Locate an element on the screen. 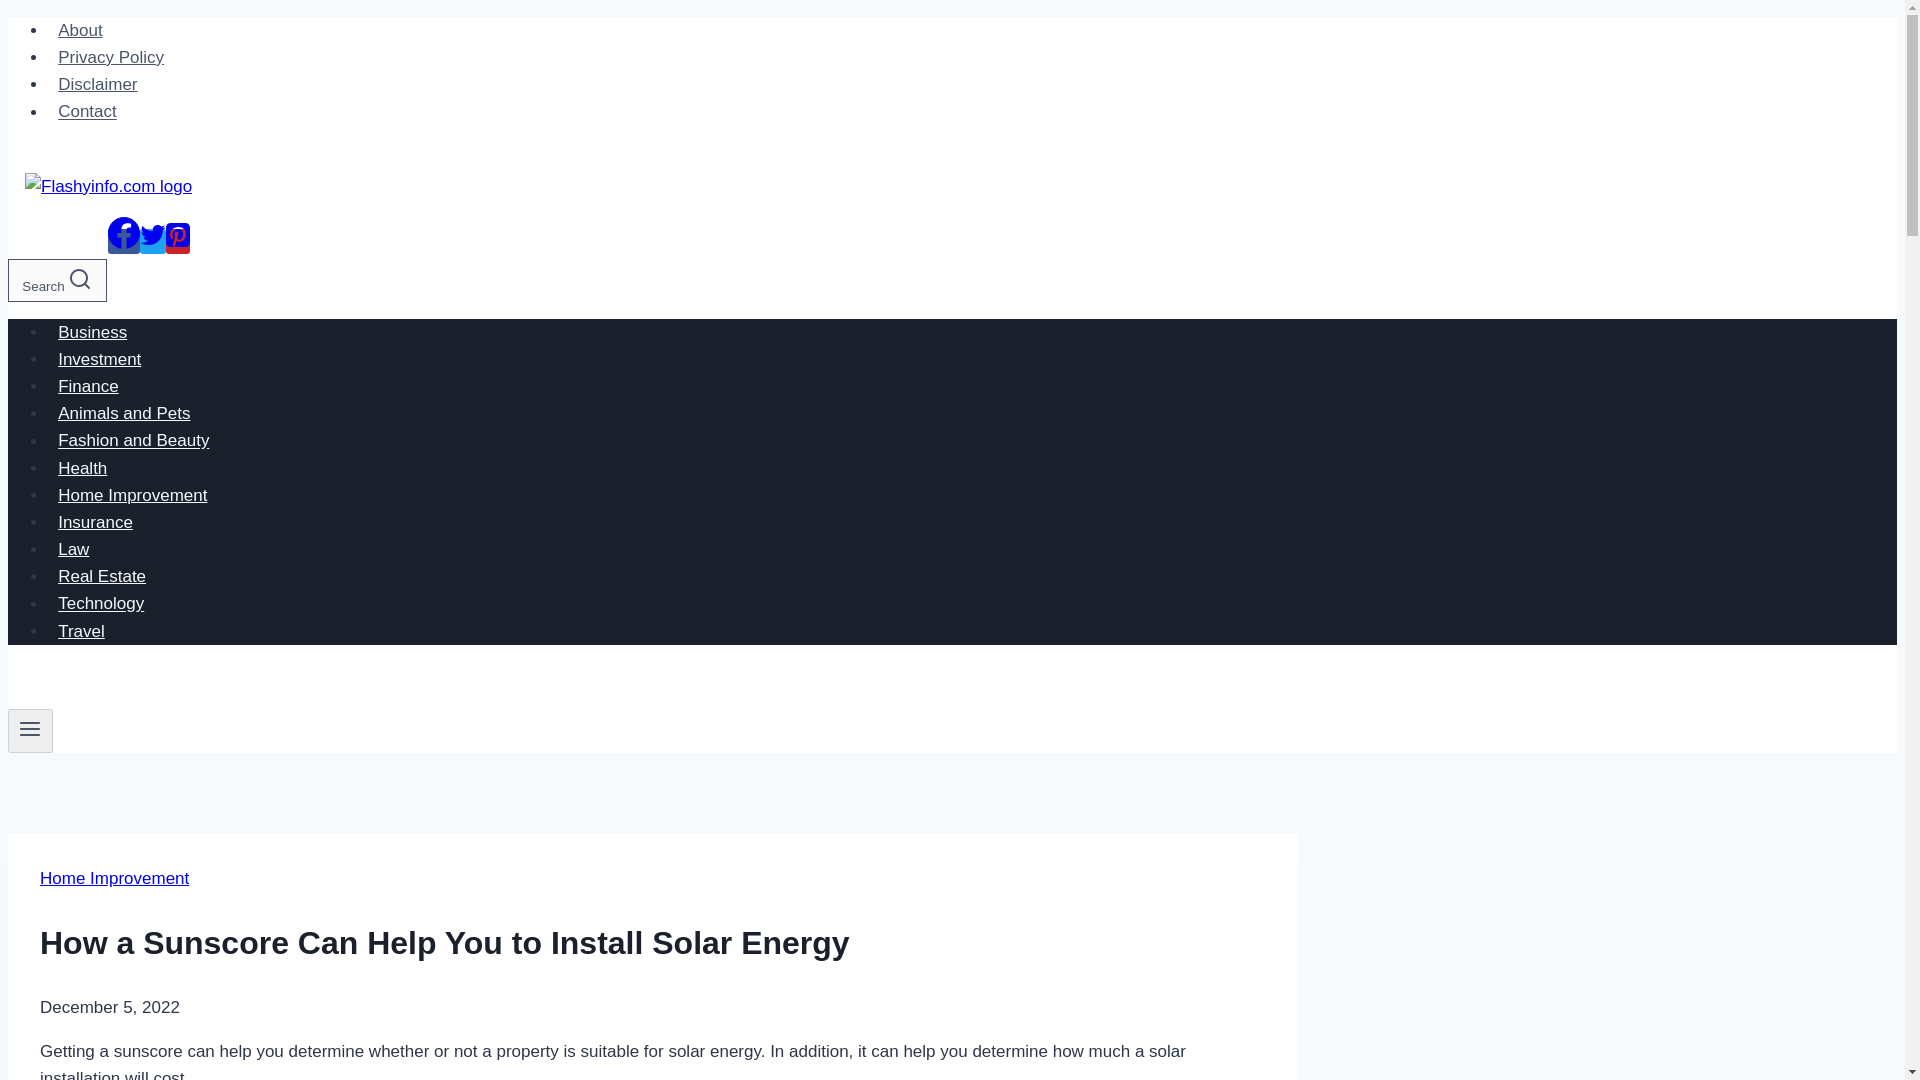 This screenshot has height=1080, width=1920. Home Improvement is located at coordinates (114, 878).